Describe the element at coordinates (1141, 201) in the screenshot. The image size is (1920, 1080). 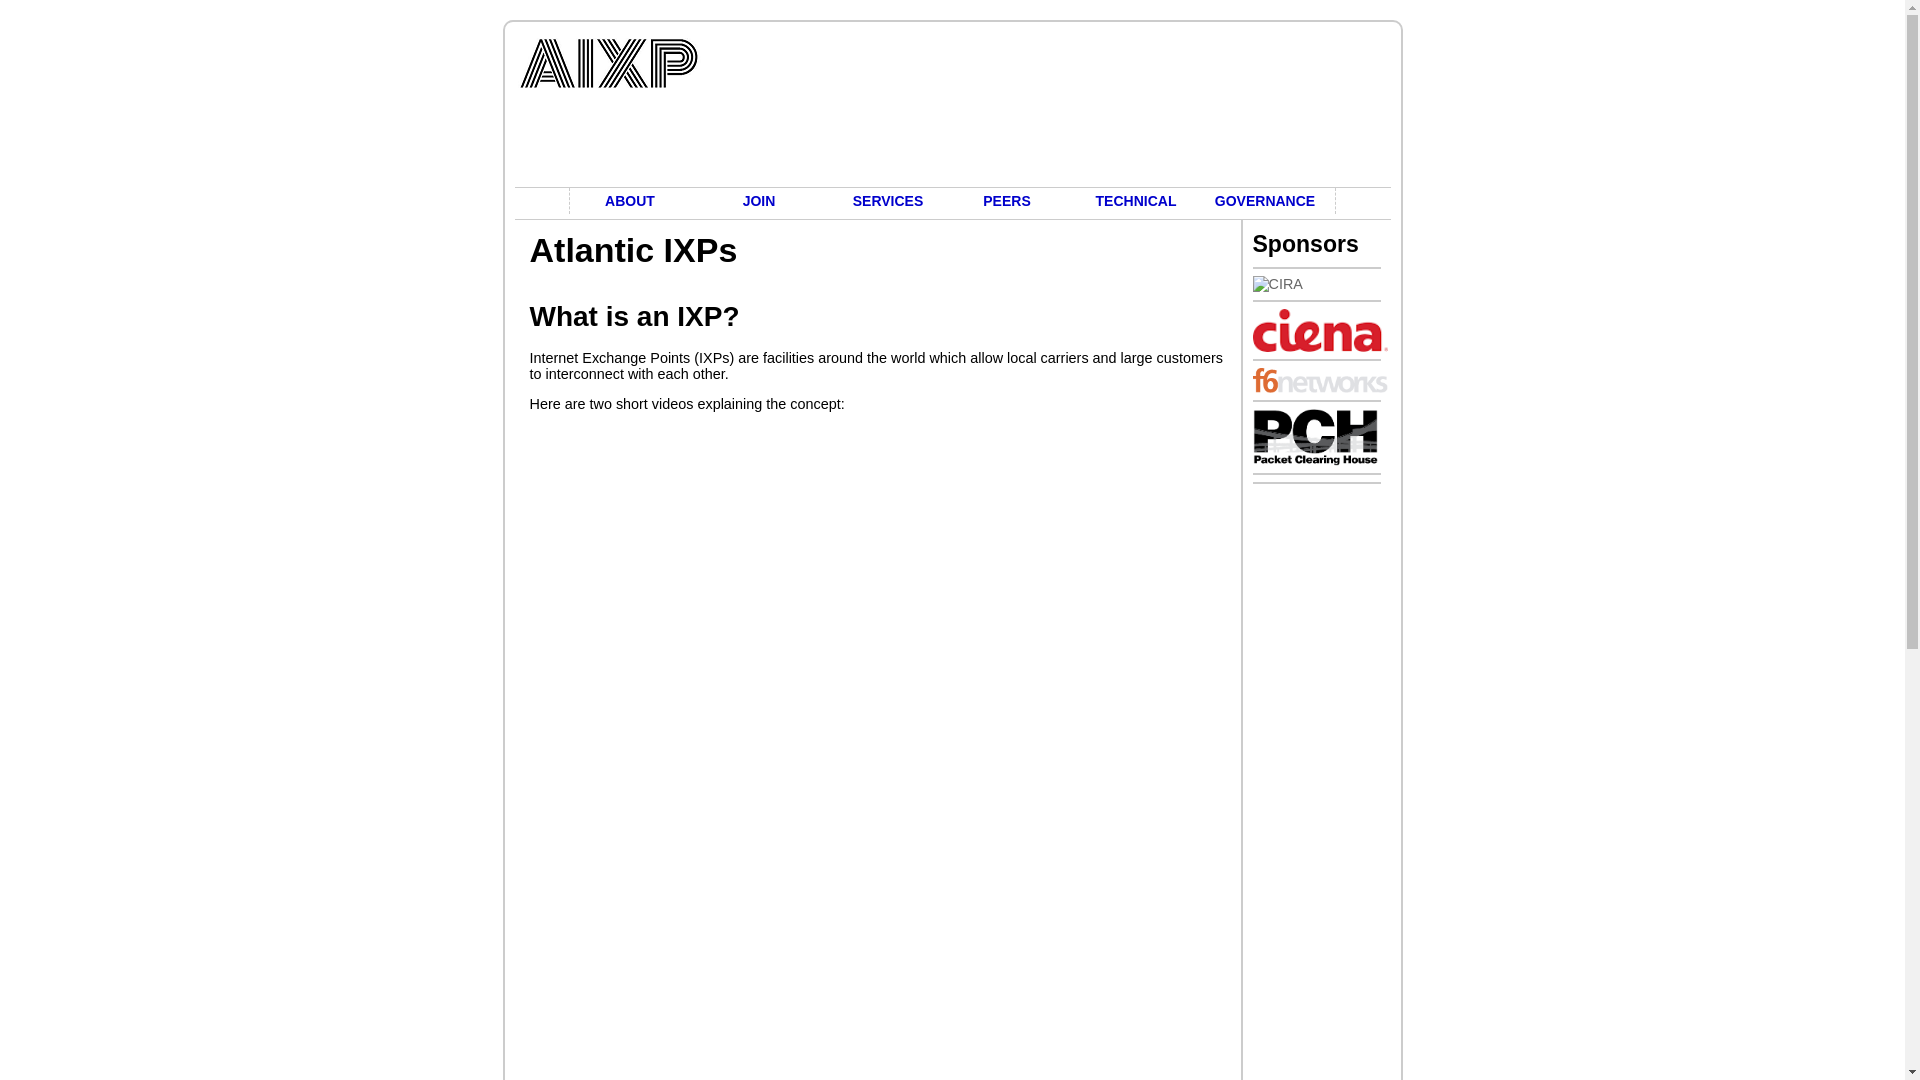
I see `TECHNICAL` at that location.